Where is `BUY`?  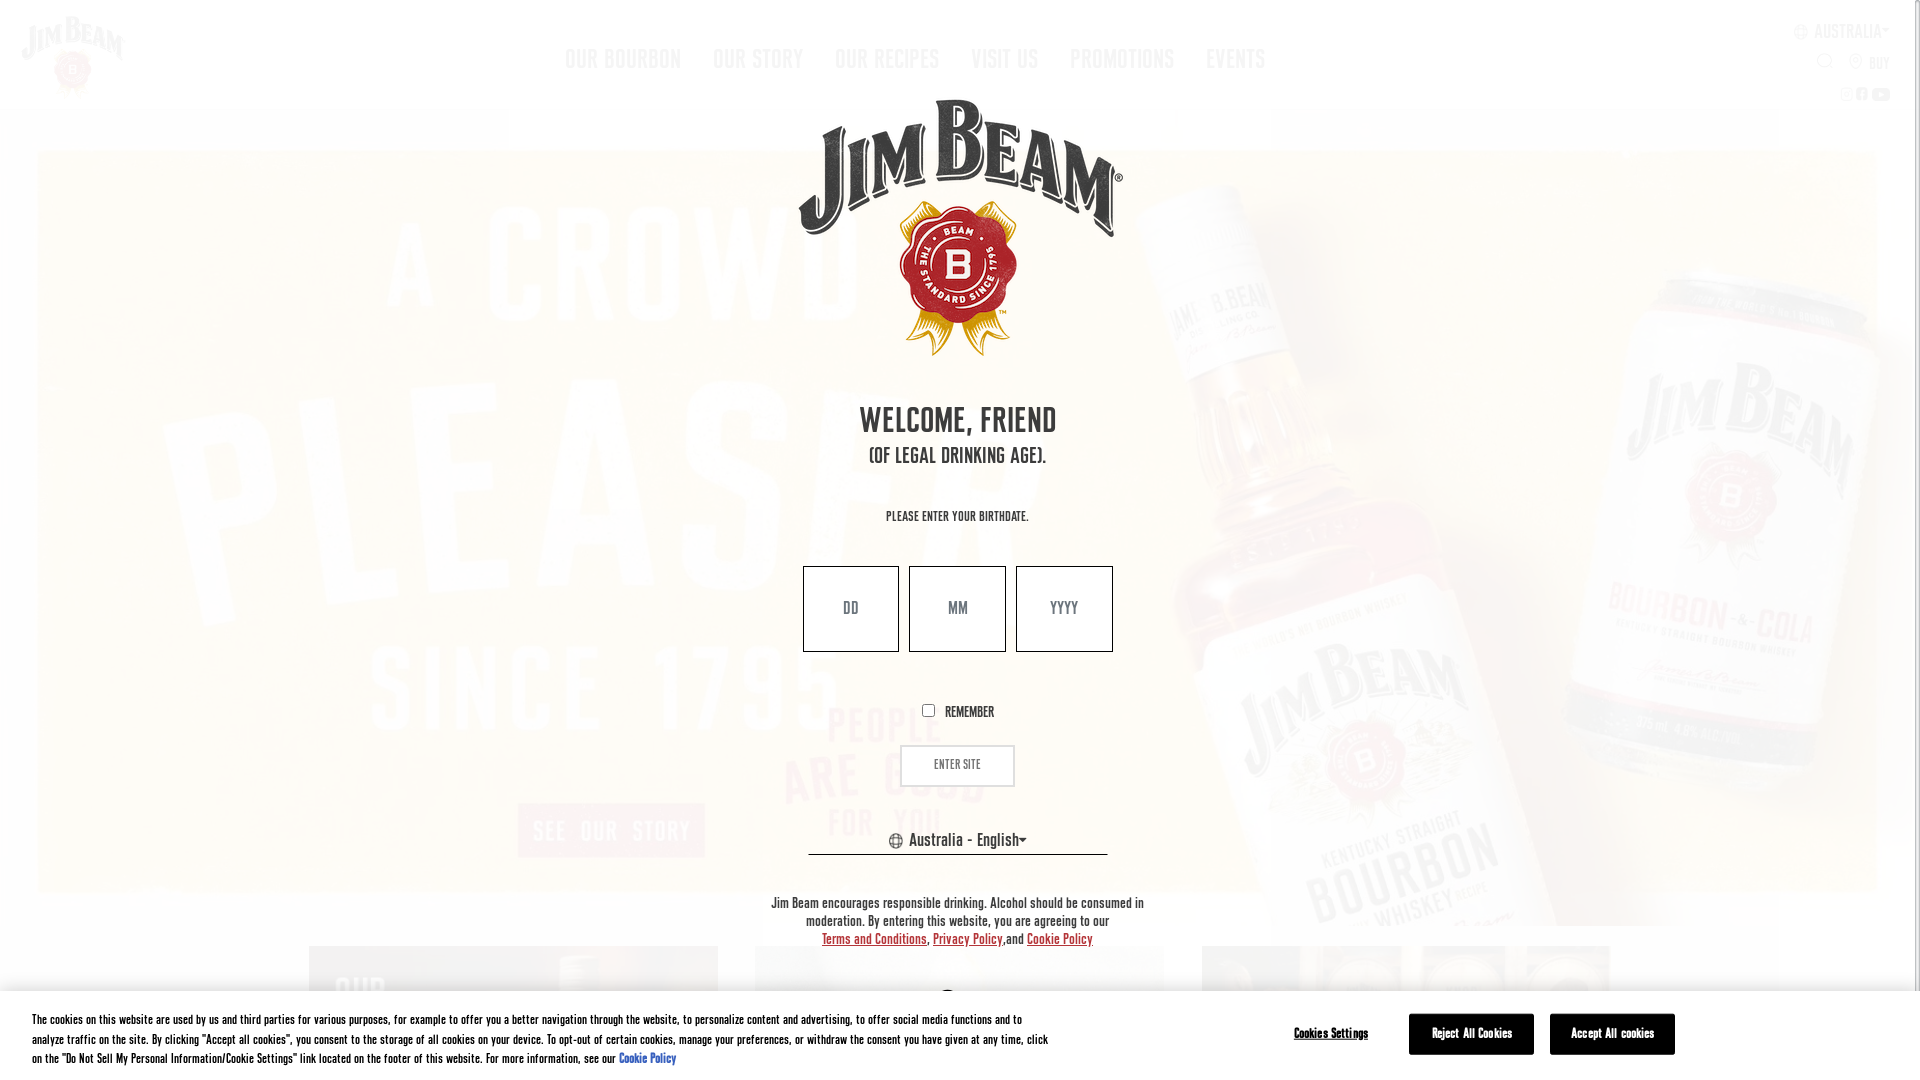 BUY is located at coordinates (1870, 64).